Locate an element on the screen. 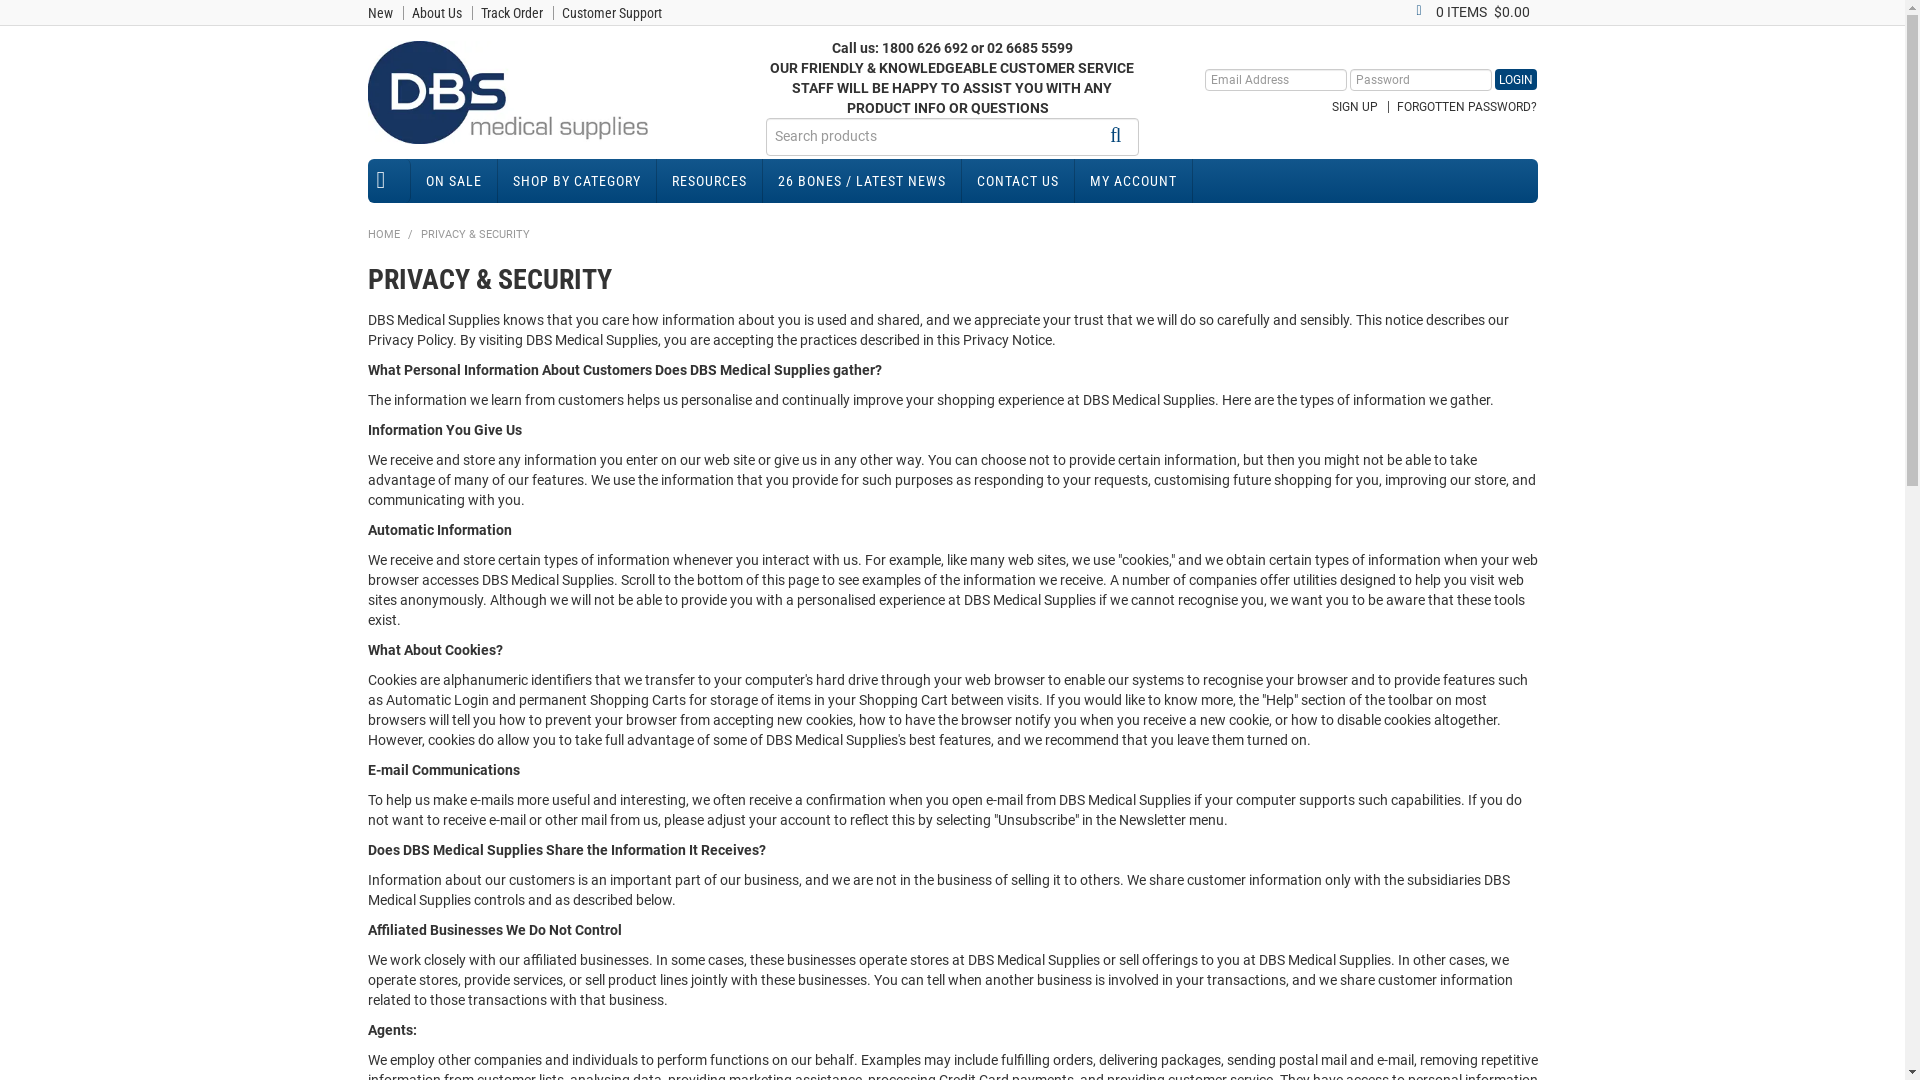  SHOP BY CATEGORY is located at coordinates (578, 181).